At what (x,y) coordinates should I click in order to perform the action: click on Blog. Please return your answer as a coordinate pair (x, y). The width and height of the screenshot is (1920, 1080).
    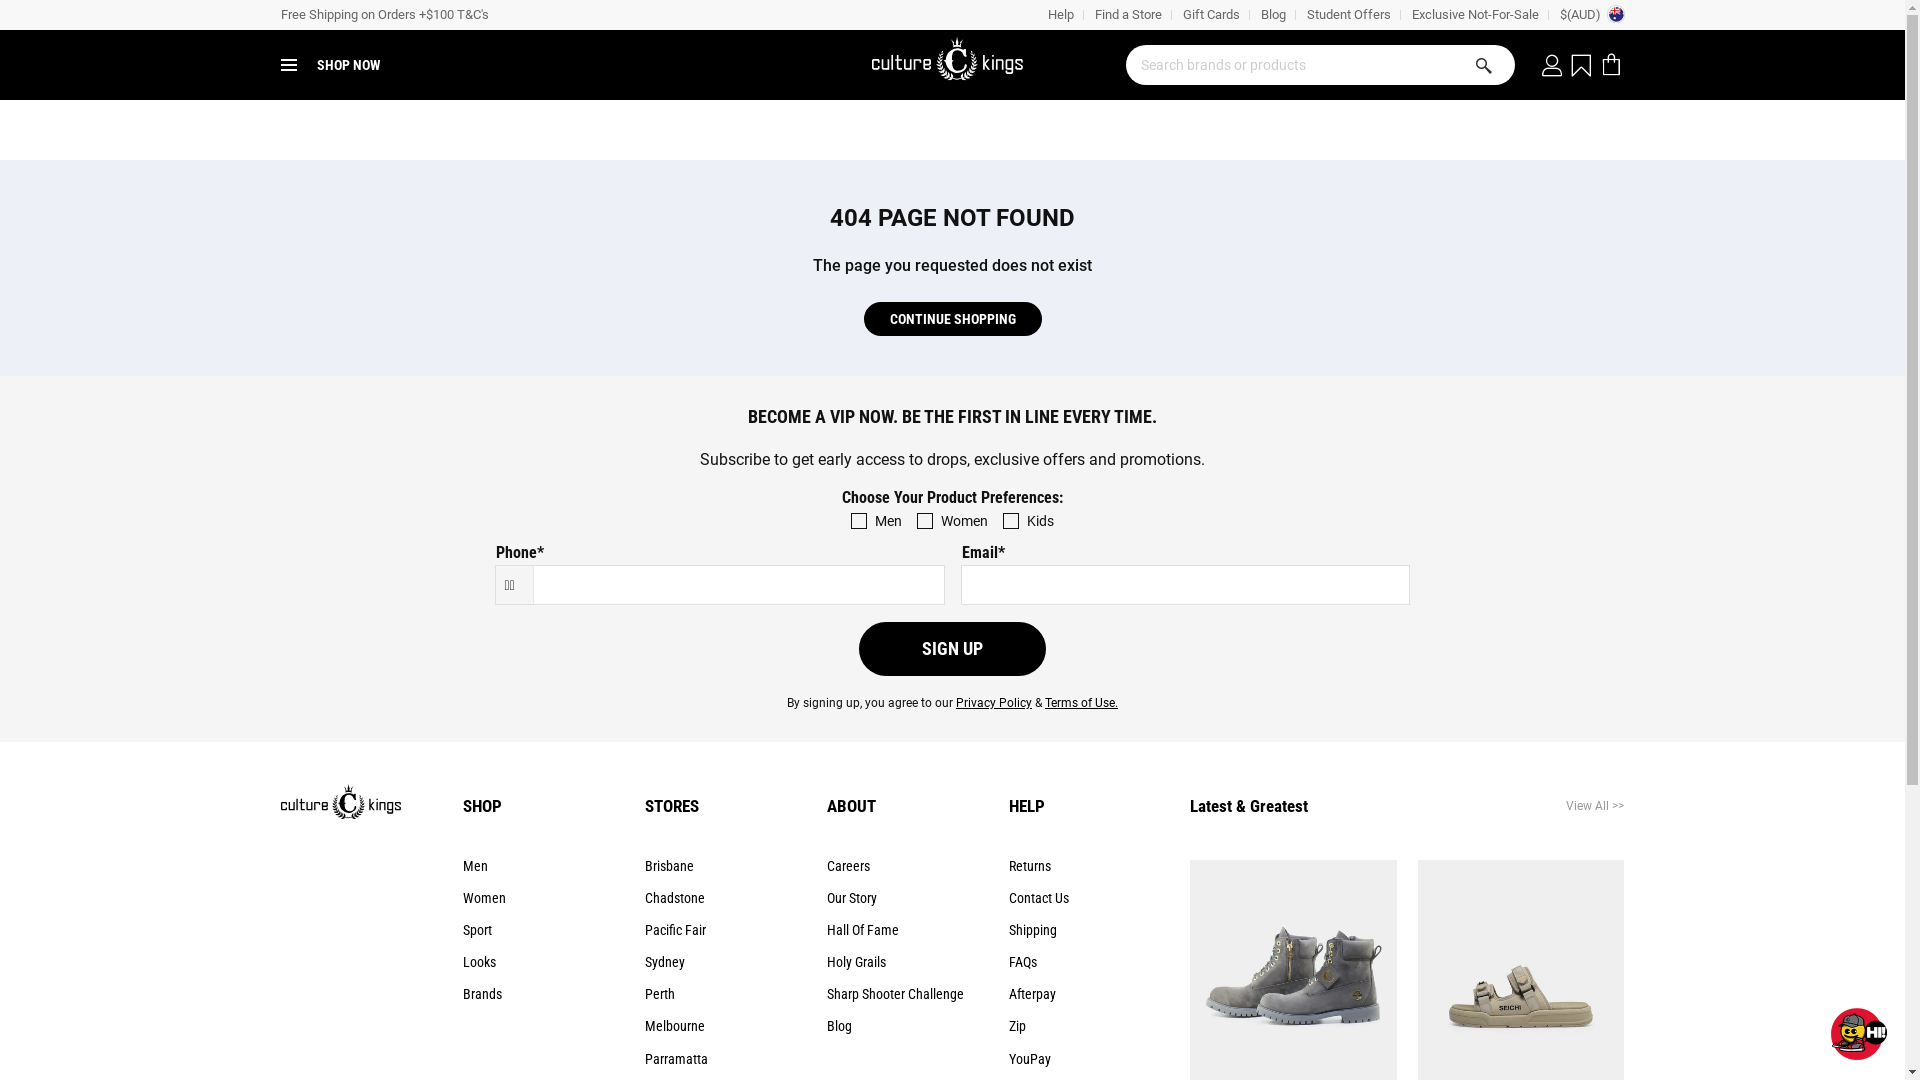
    Looking at the image, I should click on (1273, 15).